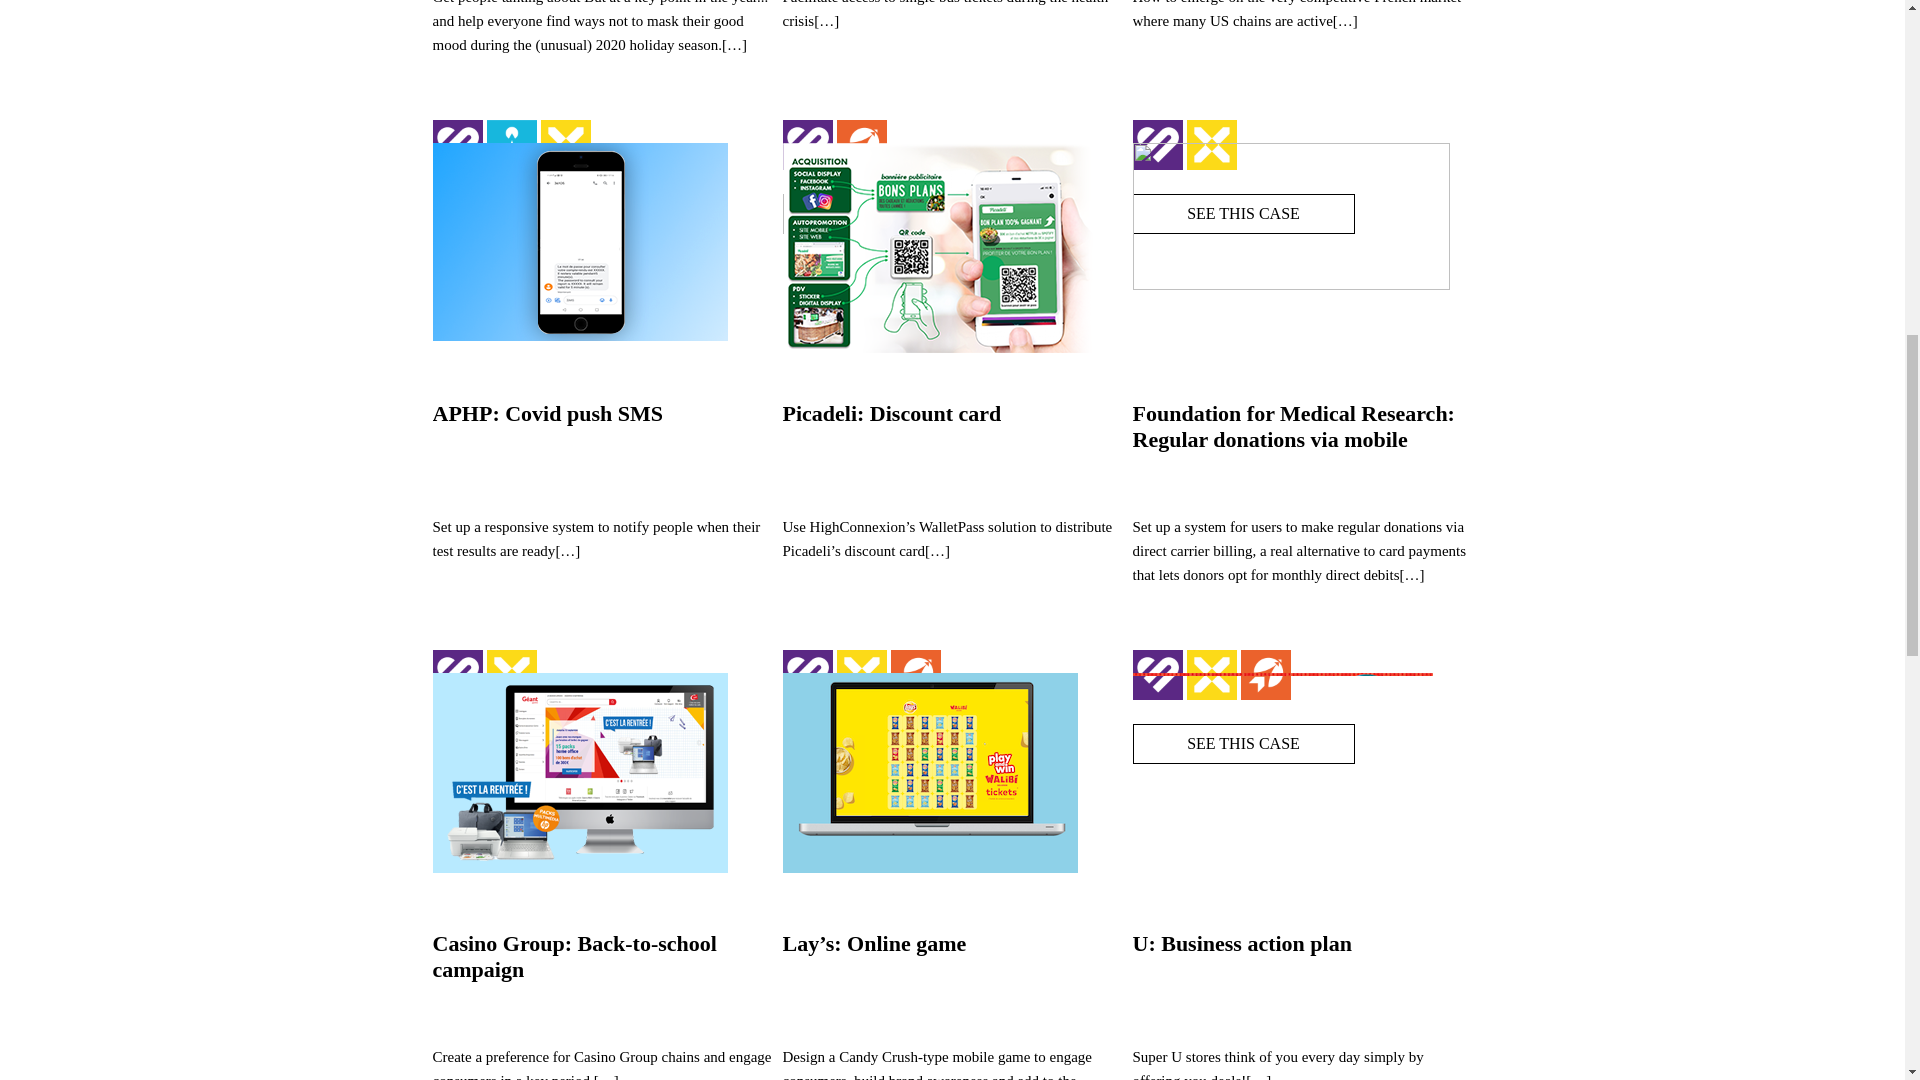 This screenshot has width=1920, height=1080. What do you see at coordinates (1242, 212) in the screenshot?
I see `SEE THIS CASE` at bounding box center [1242, 212].